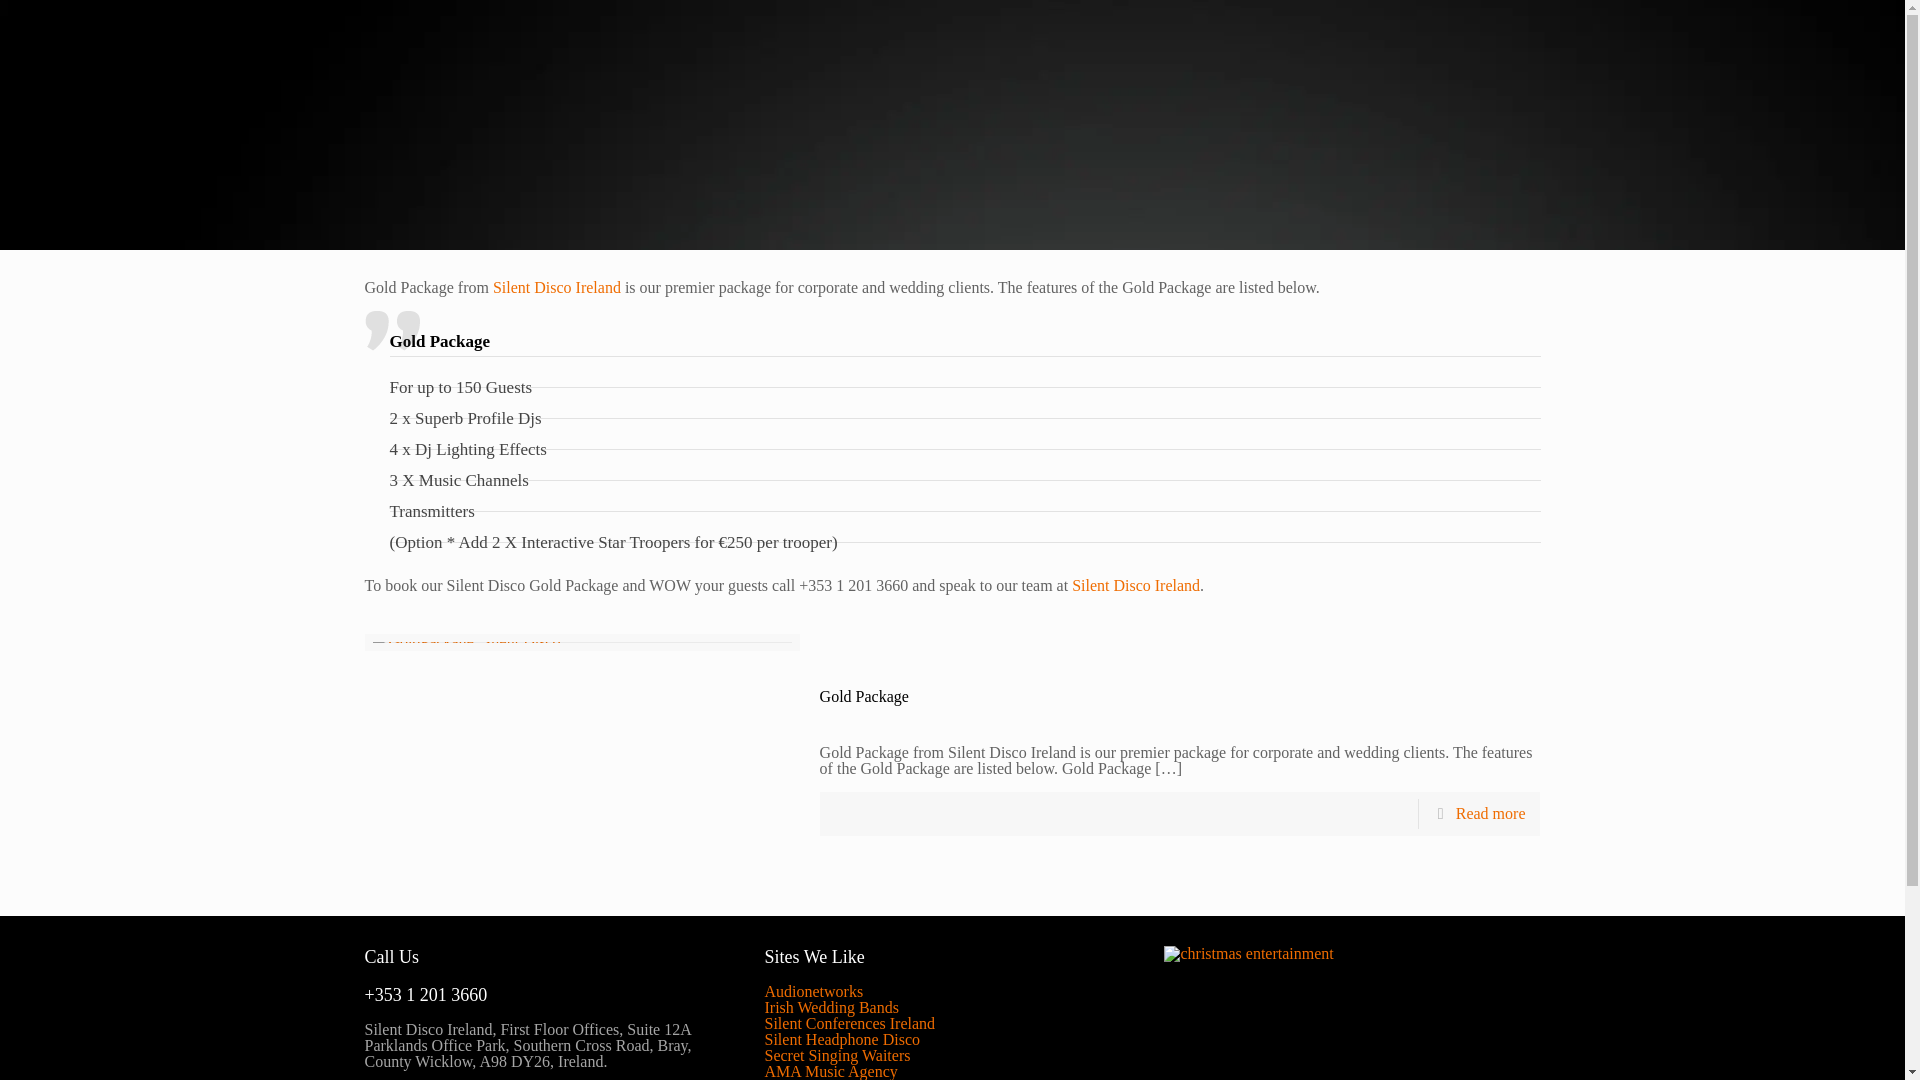  I want to click on Gold Package, so click(864, 696).